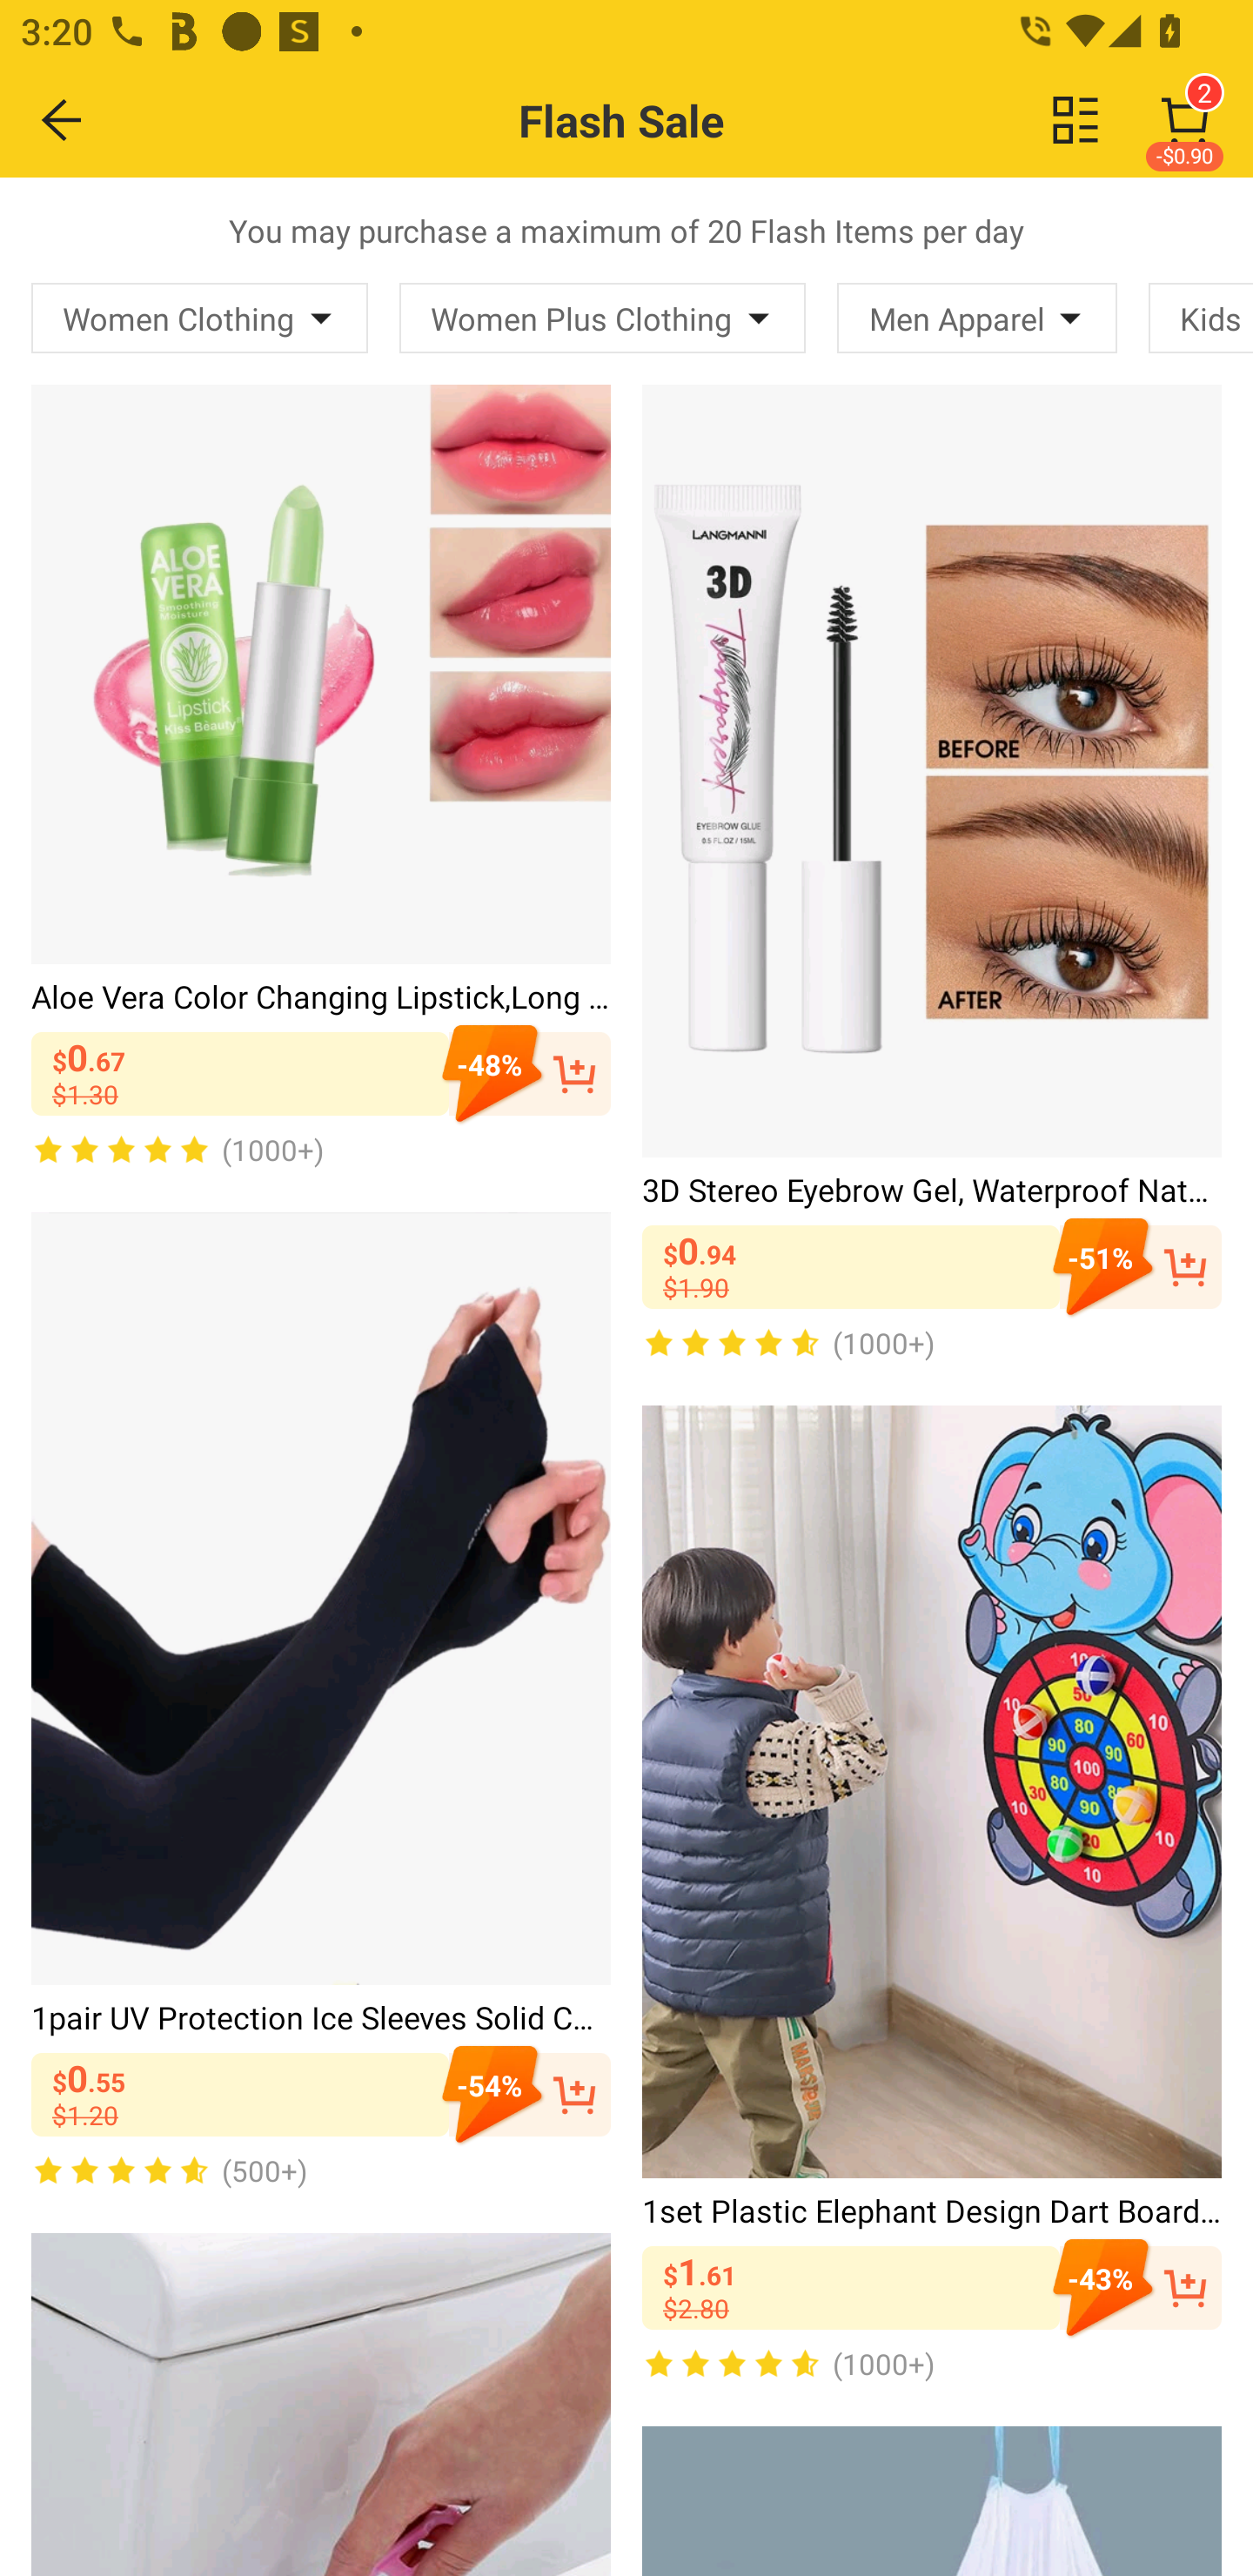 The height and width of the screenshot is (2576, 1253). I want to click on 2 -$0.90, so click(1185, 120).